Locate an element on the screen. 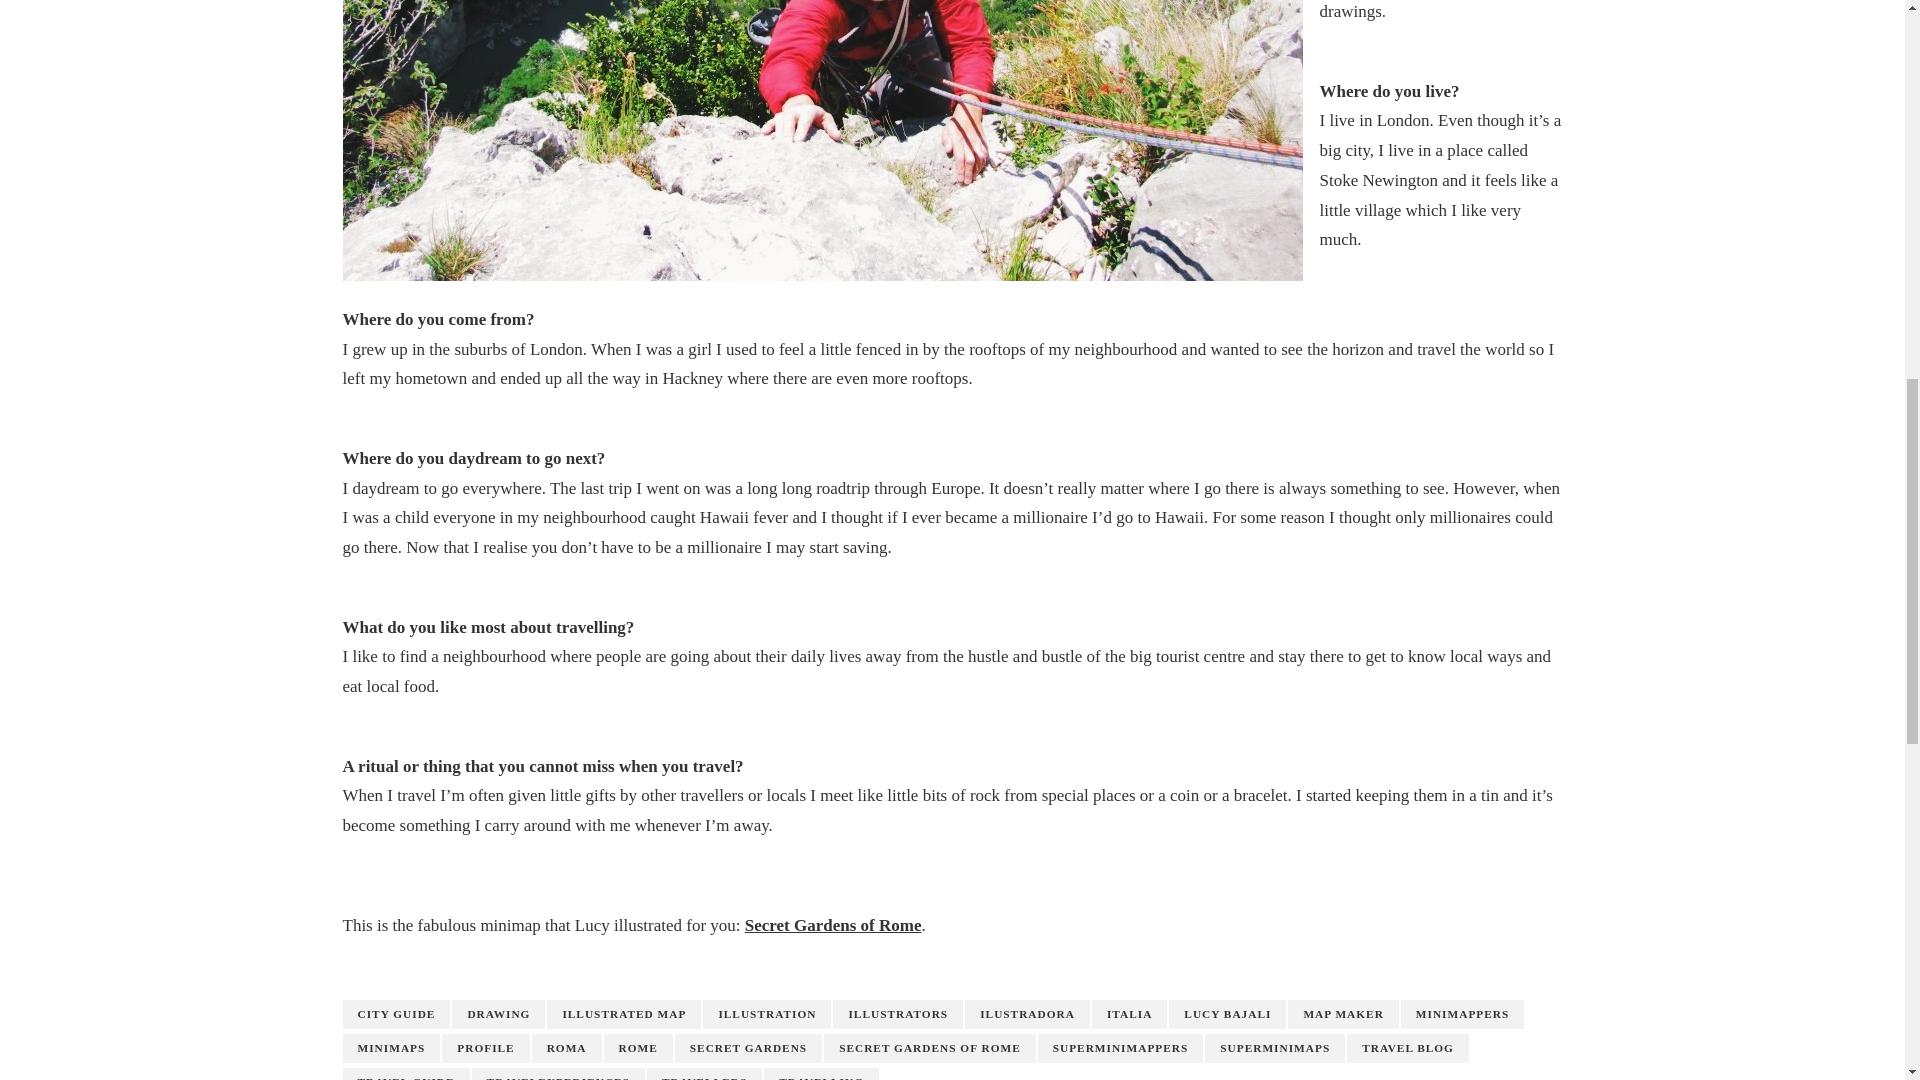  ILLUSTRATED MAP is located at coordinates (624, 1014).